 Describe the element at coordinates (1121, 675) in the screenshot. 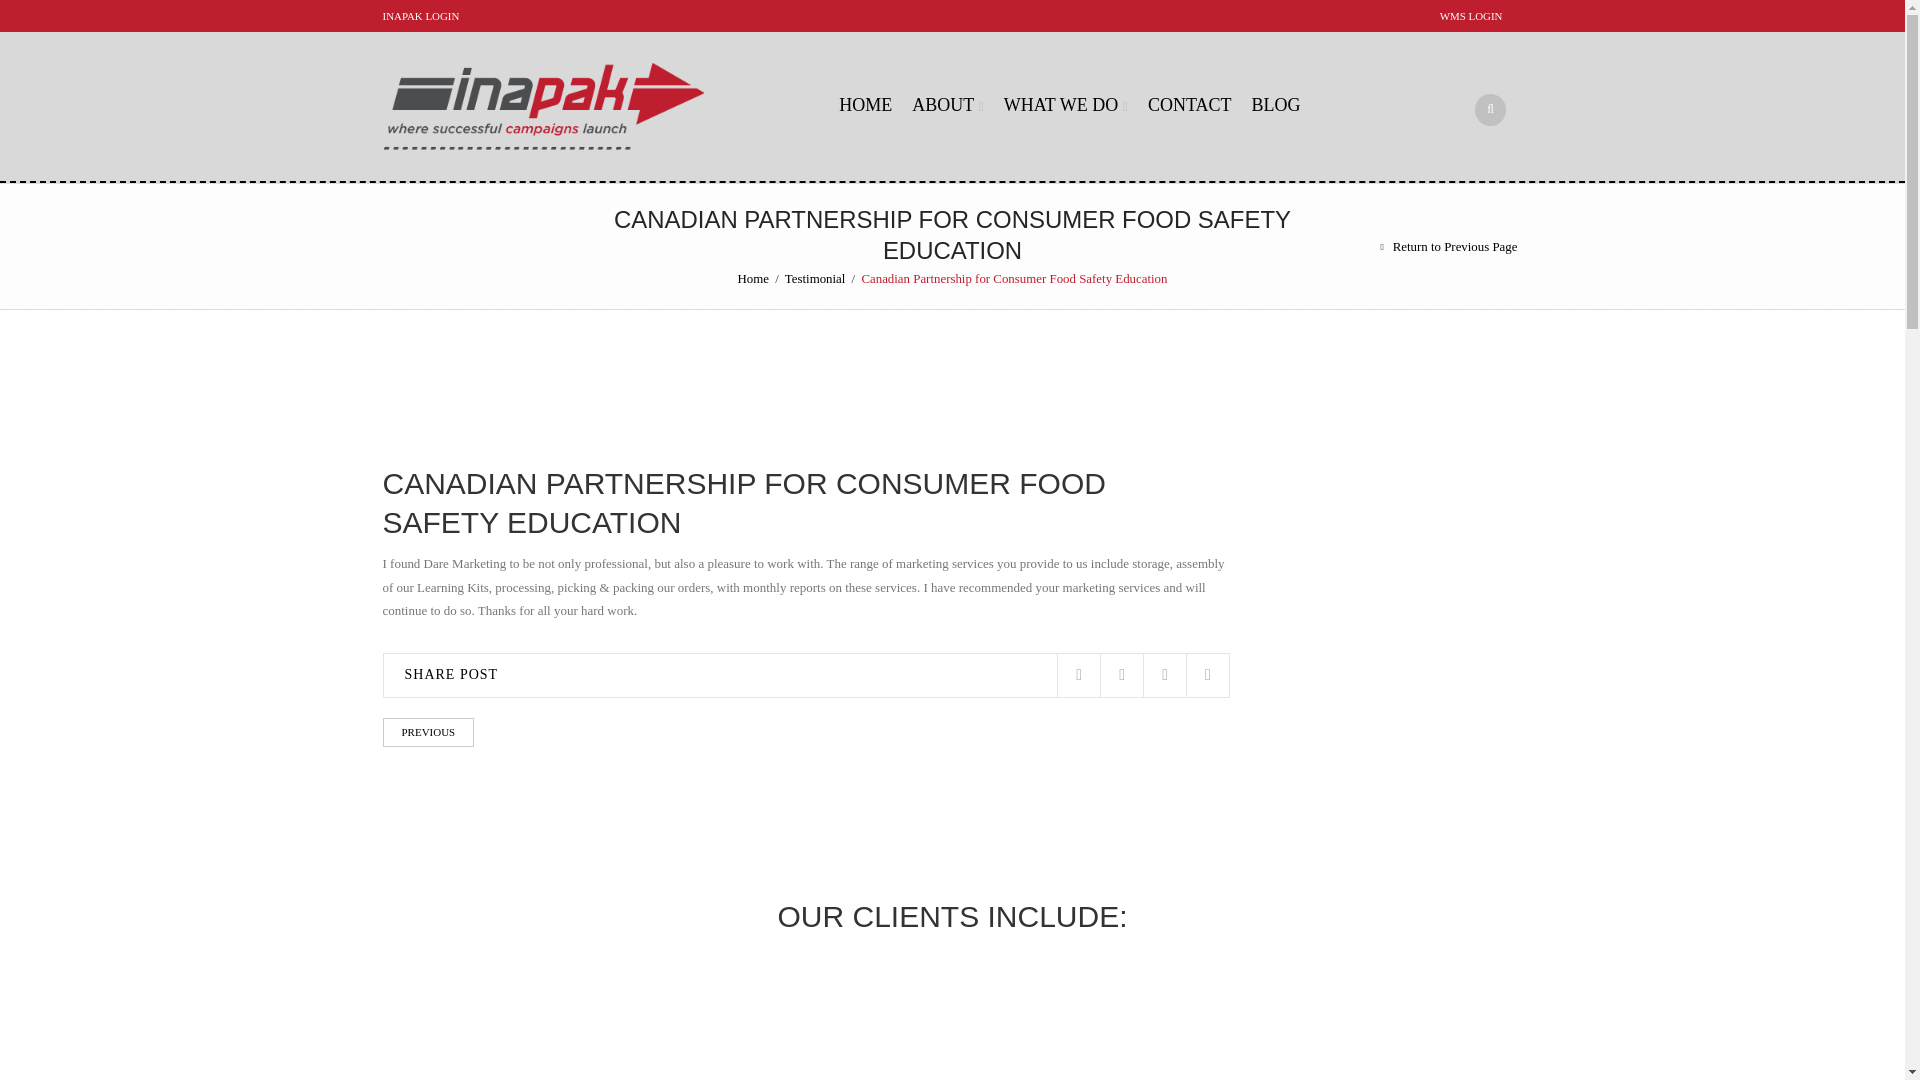

I see `Facebook` at that location.